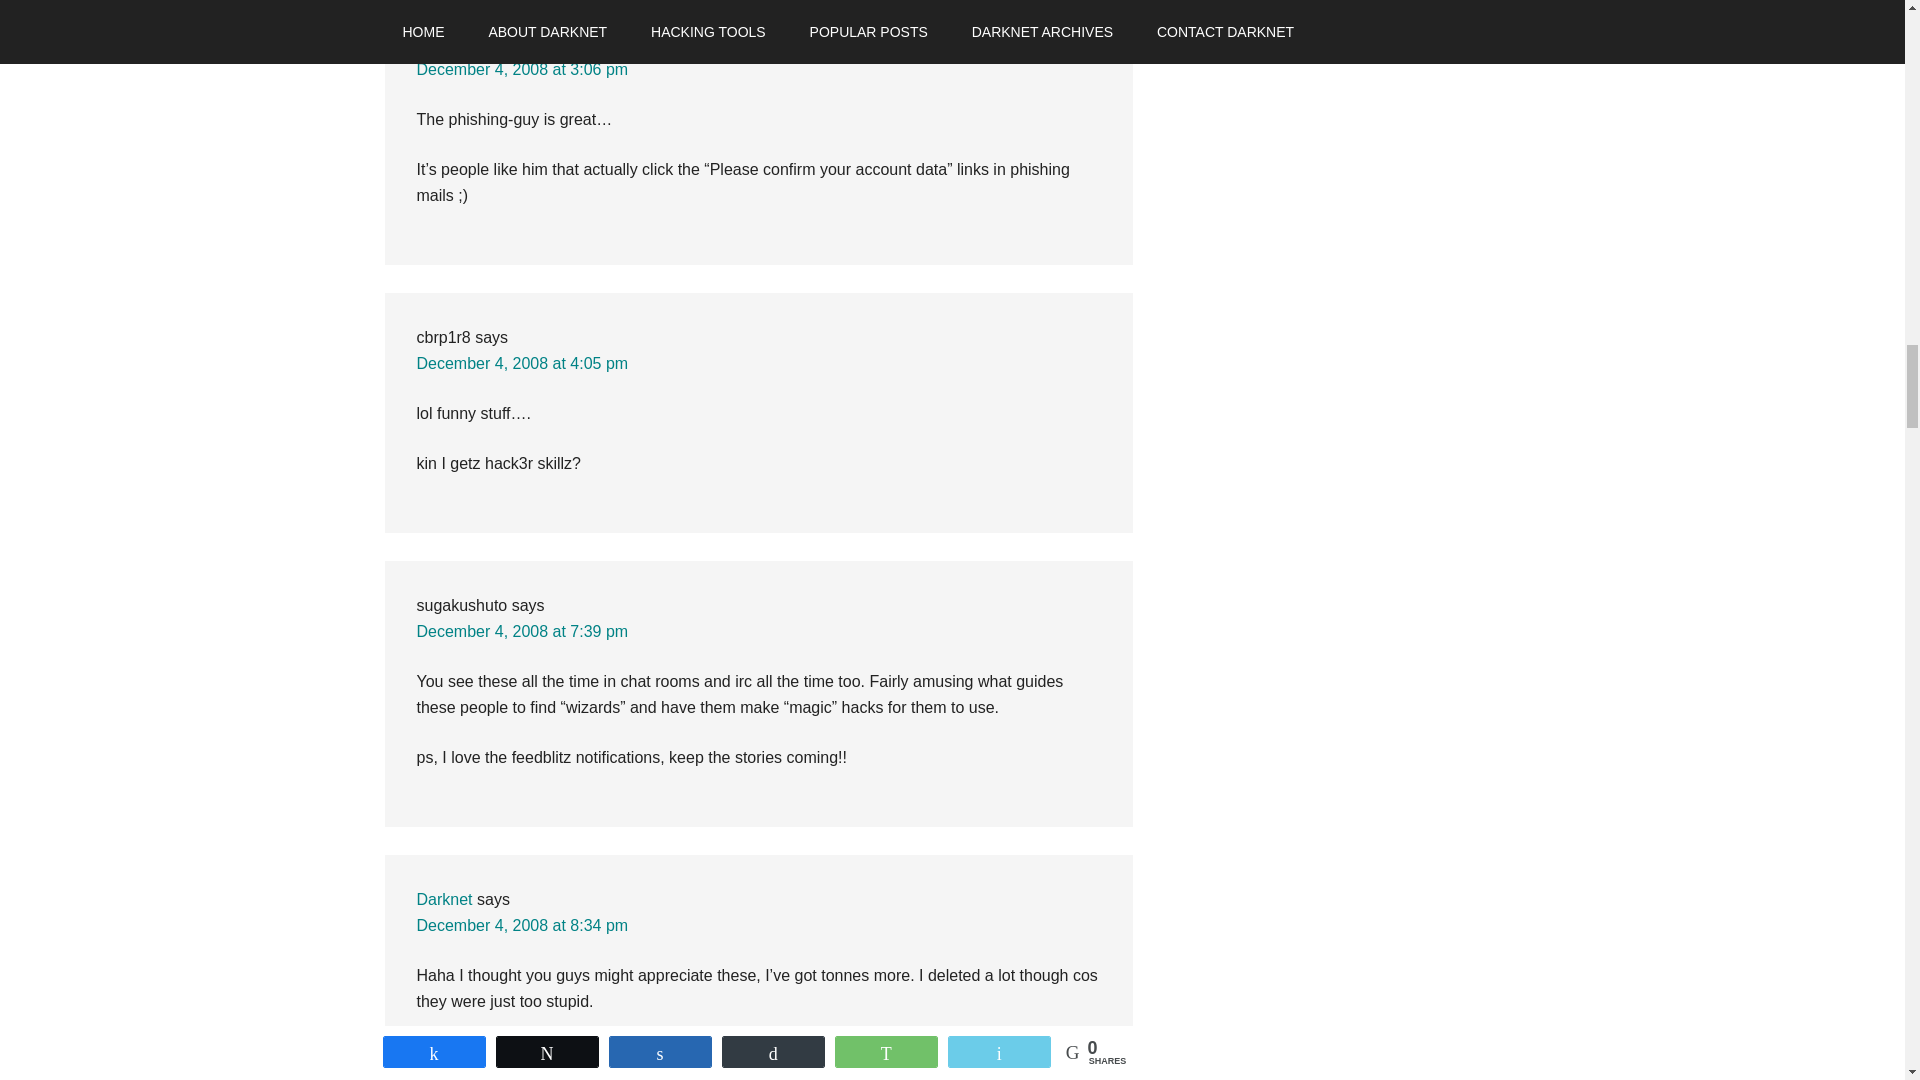  What do you see at coordinates (522, 632) in the screenshot?
I see `December 4, 2008 at 7:39 pm` at bounding box center [522, 632].